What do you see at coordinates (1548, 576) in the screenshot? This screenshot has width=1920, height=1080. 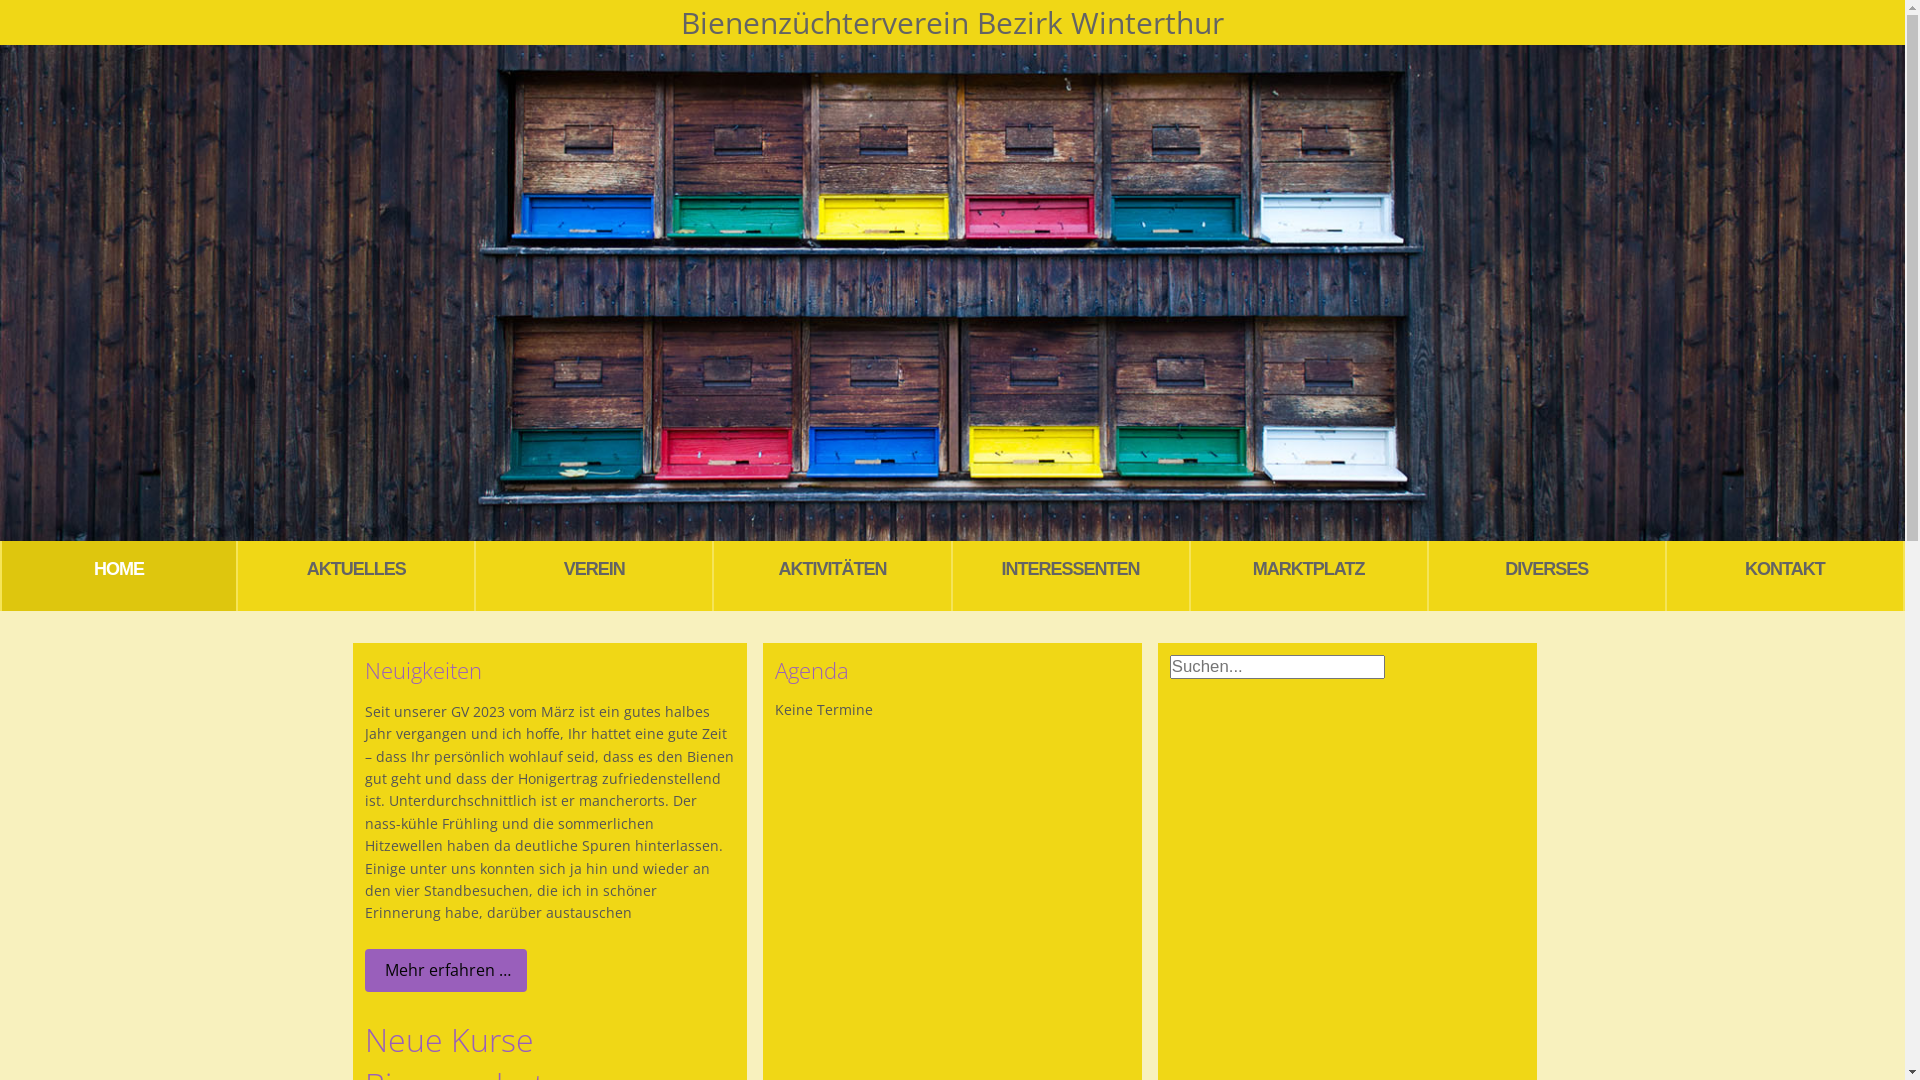 I see `DIVERSES` at bounding box center [1548, 576].